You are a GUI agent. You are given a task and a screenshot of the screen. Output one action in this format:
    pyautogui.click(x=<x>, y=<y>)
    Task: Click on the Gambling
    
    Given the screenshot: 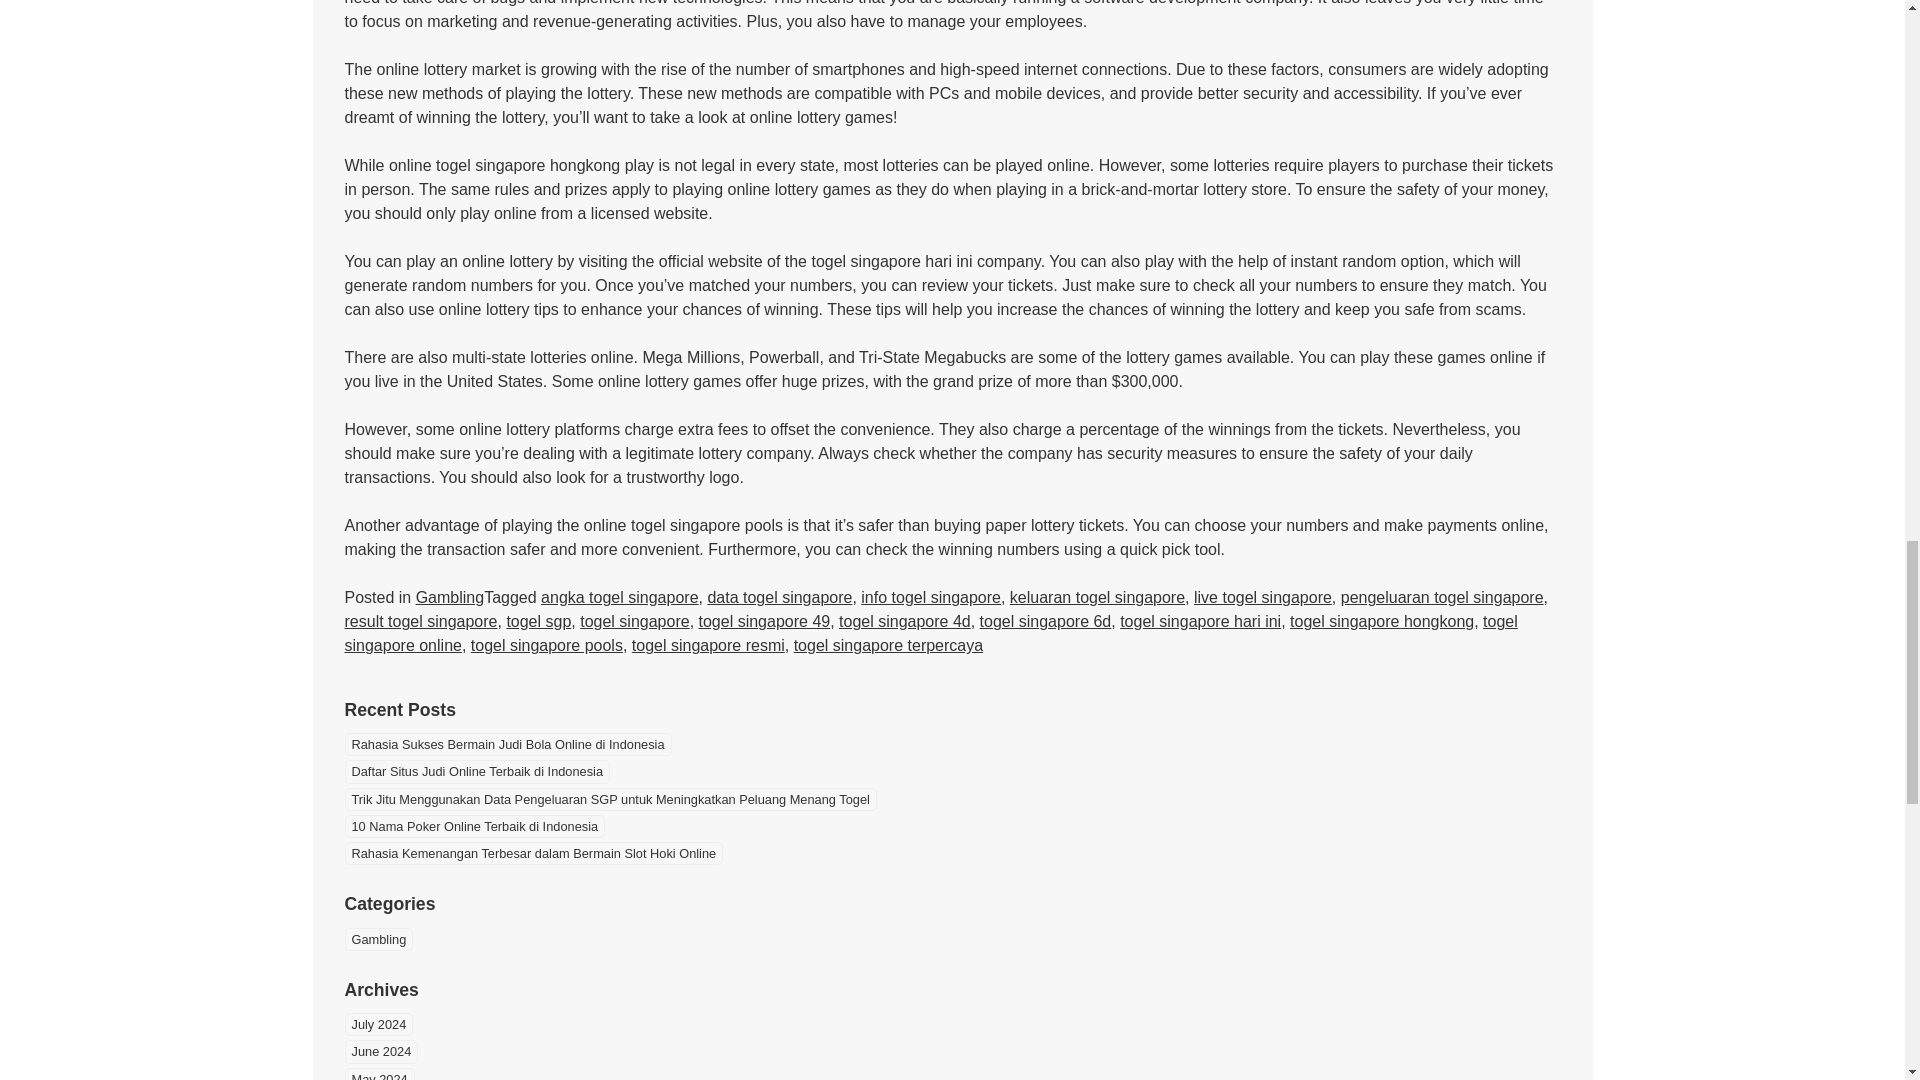 What is the action you would take?
    pyautogui.click(x=450, y=596)
    